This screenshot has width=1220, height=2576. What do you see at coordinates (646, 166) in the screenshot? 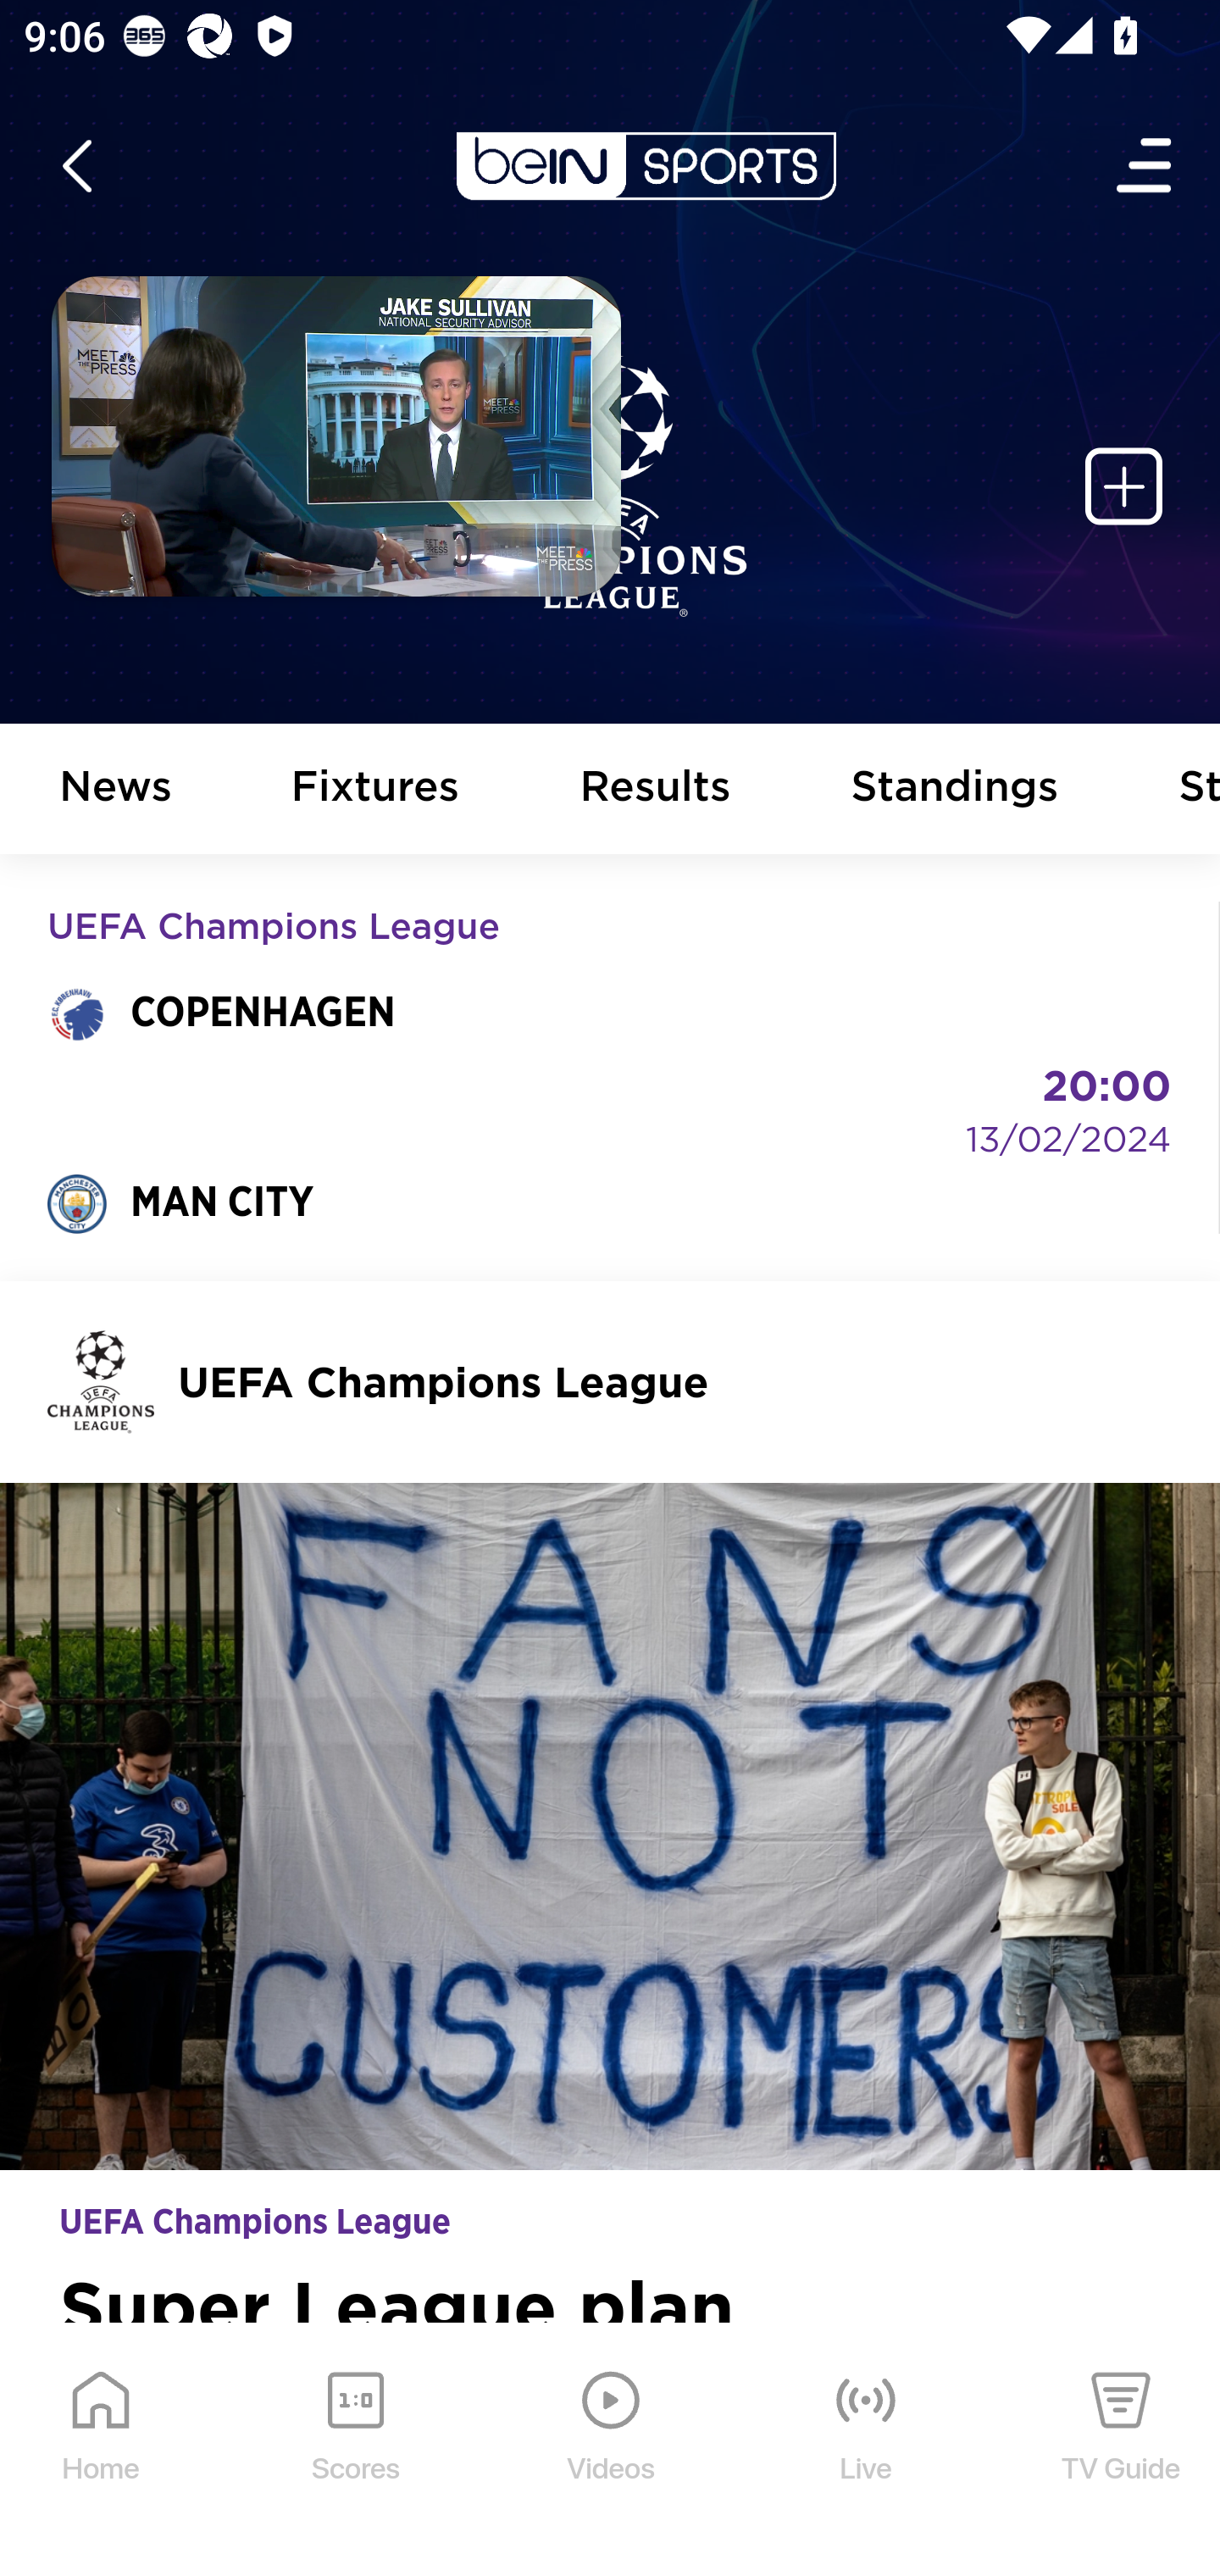
I see `en-my?platform=mobile_android bein logo white` at bounding box center [646, 166].